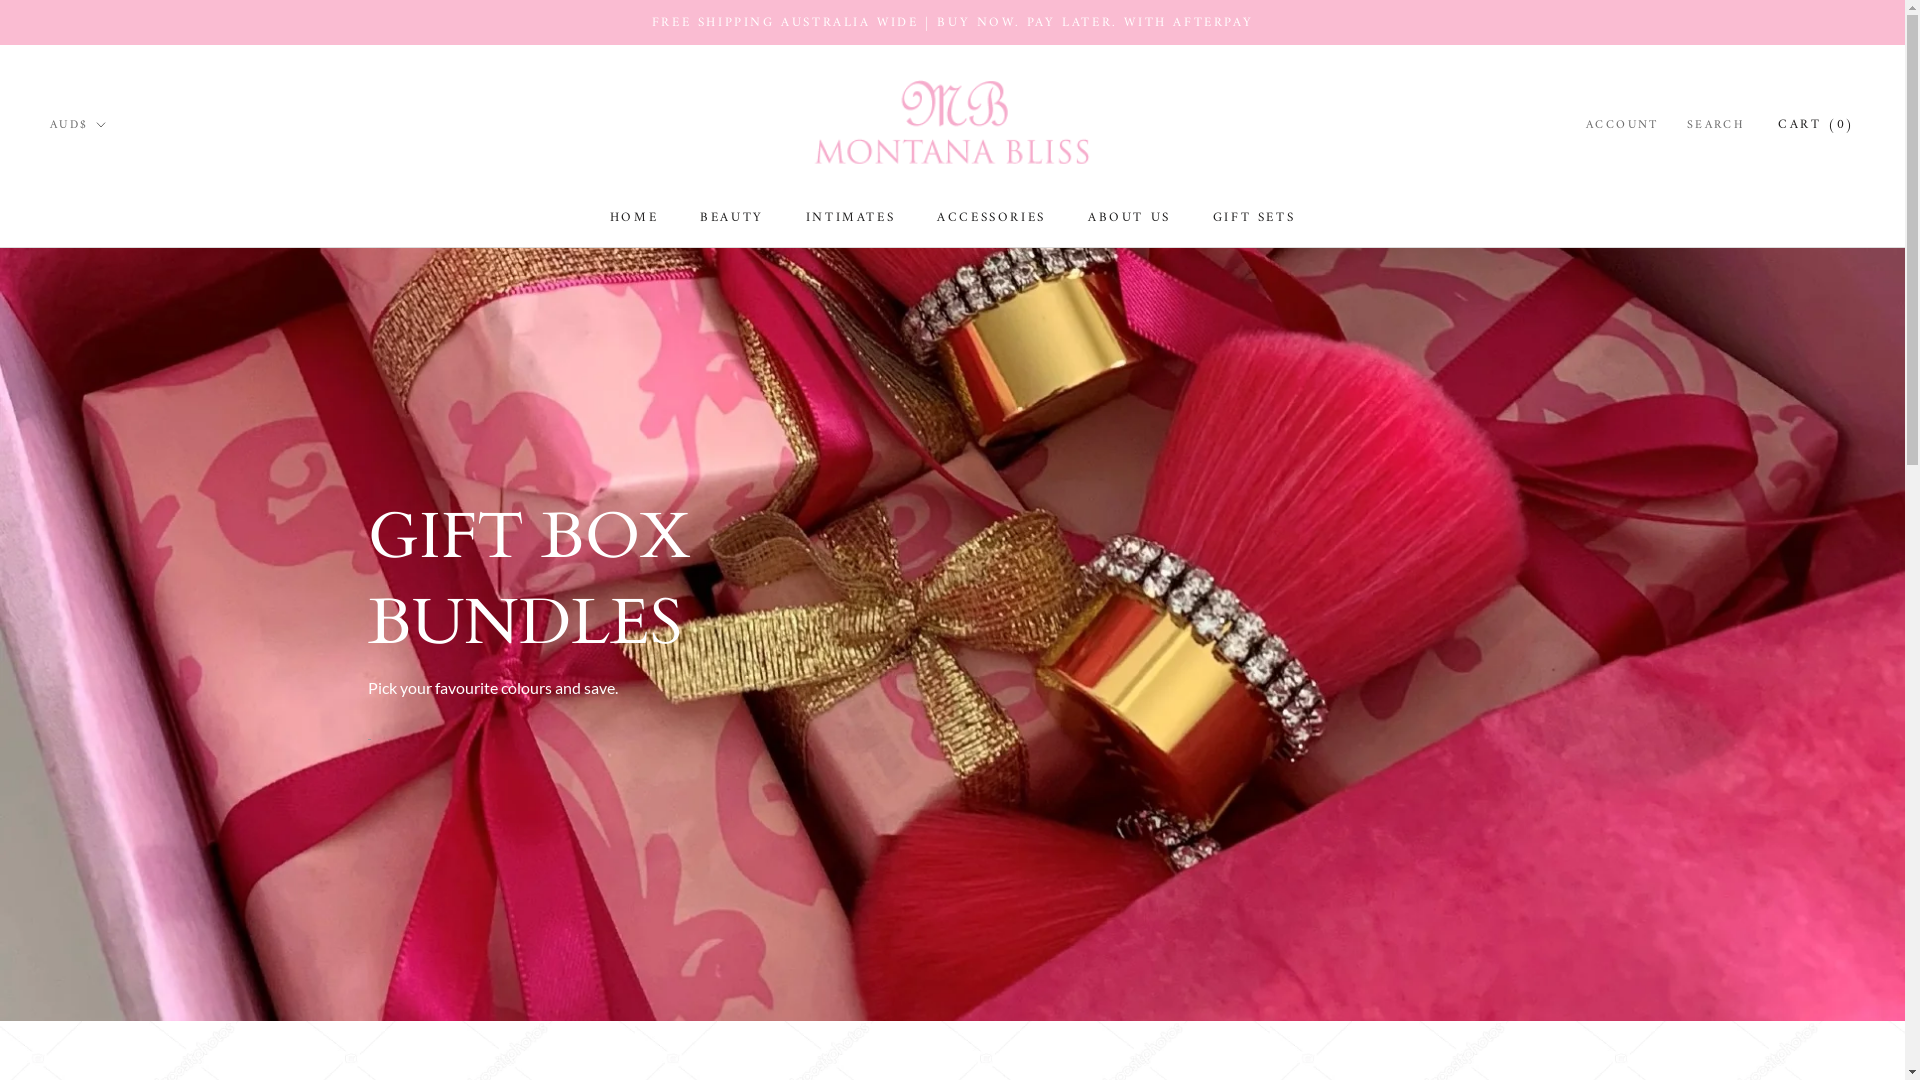 Image resolution: width=1920 pixels, height=1080 pixels. I want to click on SEARCH, so click(1716, 126).